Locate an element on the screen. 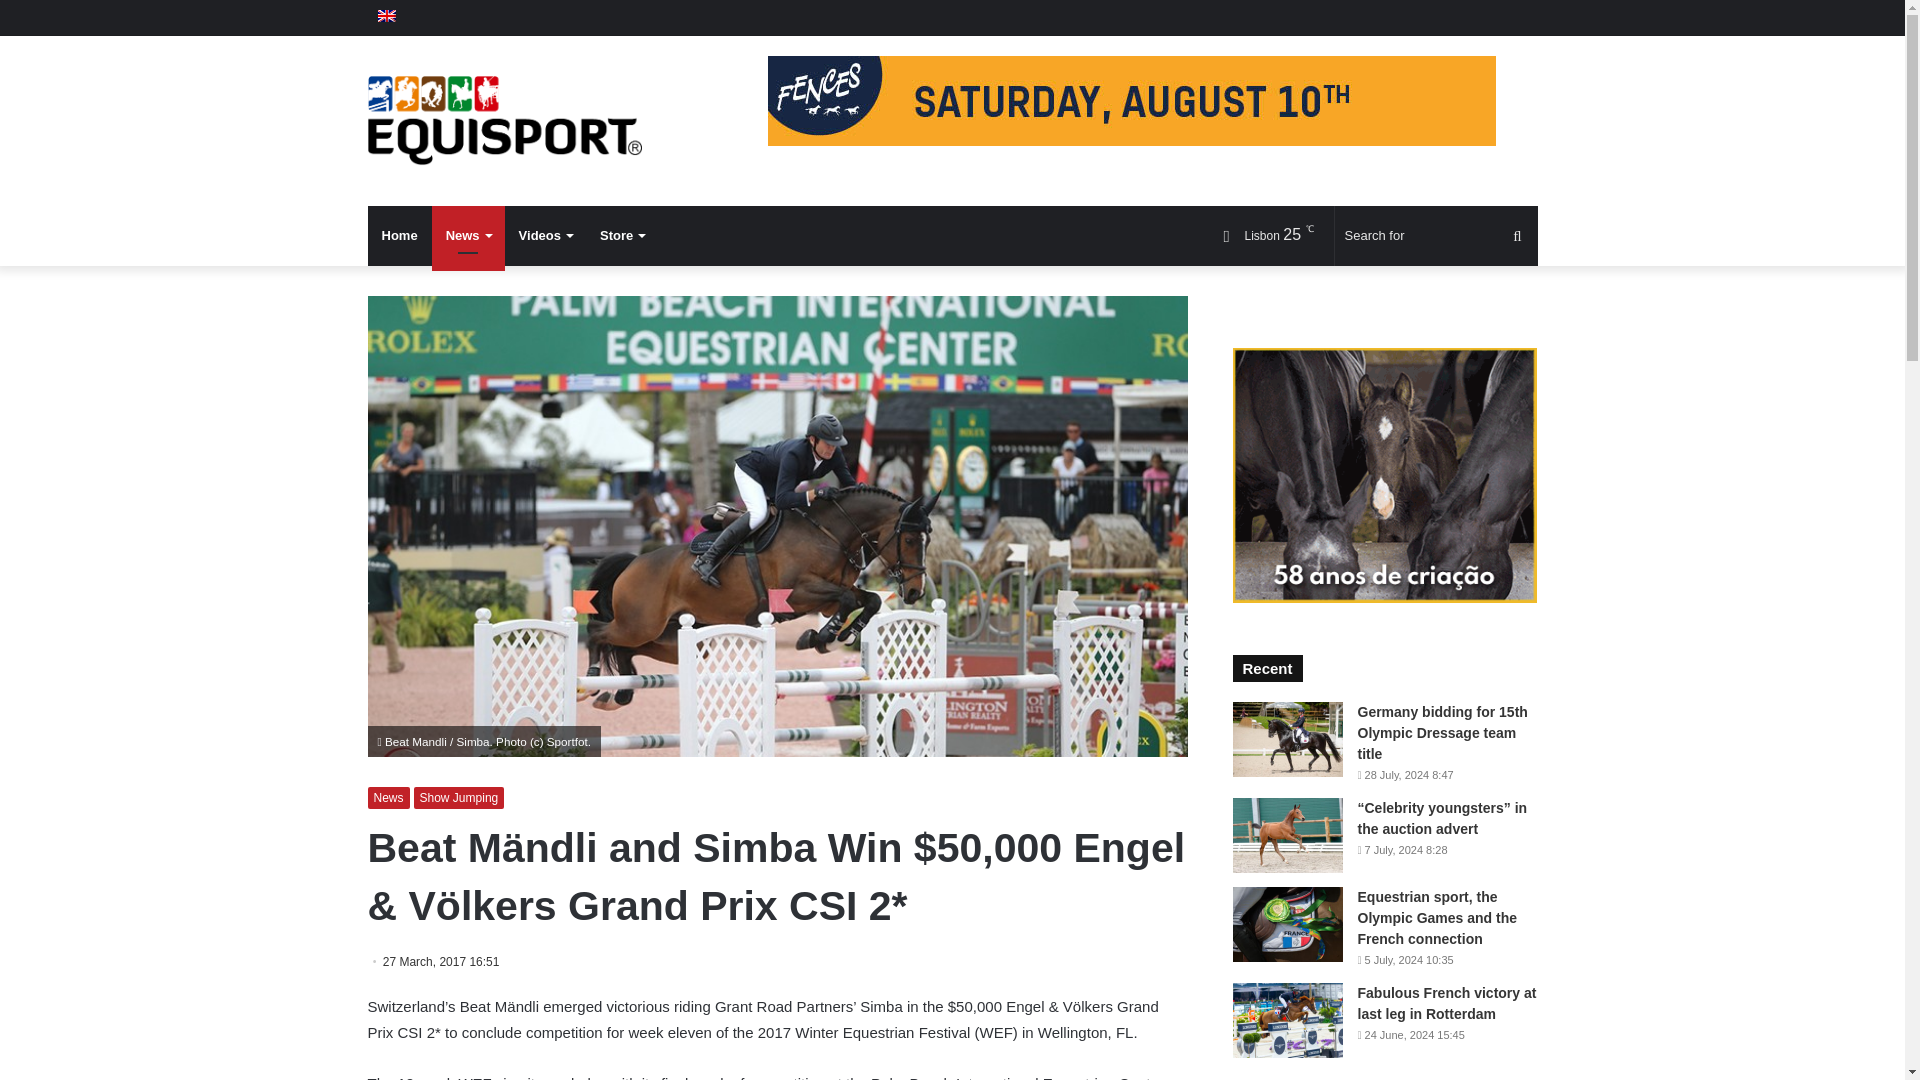 The width and height of the screenshot is (1920, 1080). Store is located at coordinates (622, 236).